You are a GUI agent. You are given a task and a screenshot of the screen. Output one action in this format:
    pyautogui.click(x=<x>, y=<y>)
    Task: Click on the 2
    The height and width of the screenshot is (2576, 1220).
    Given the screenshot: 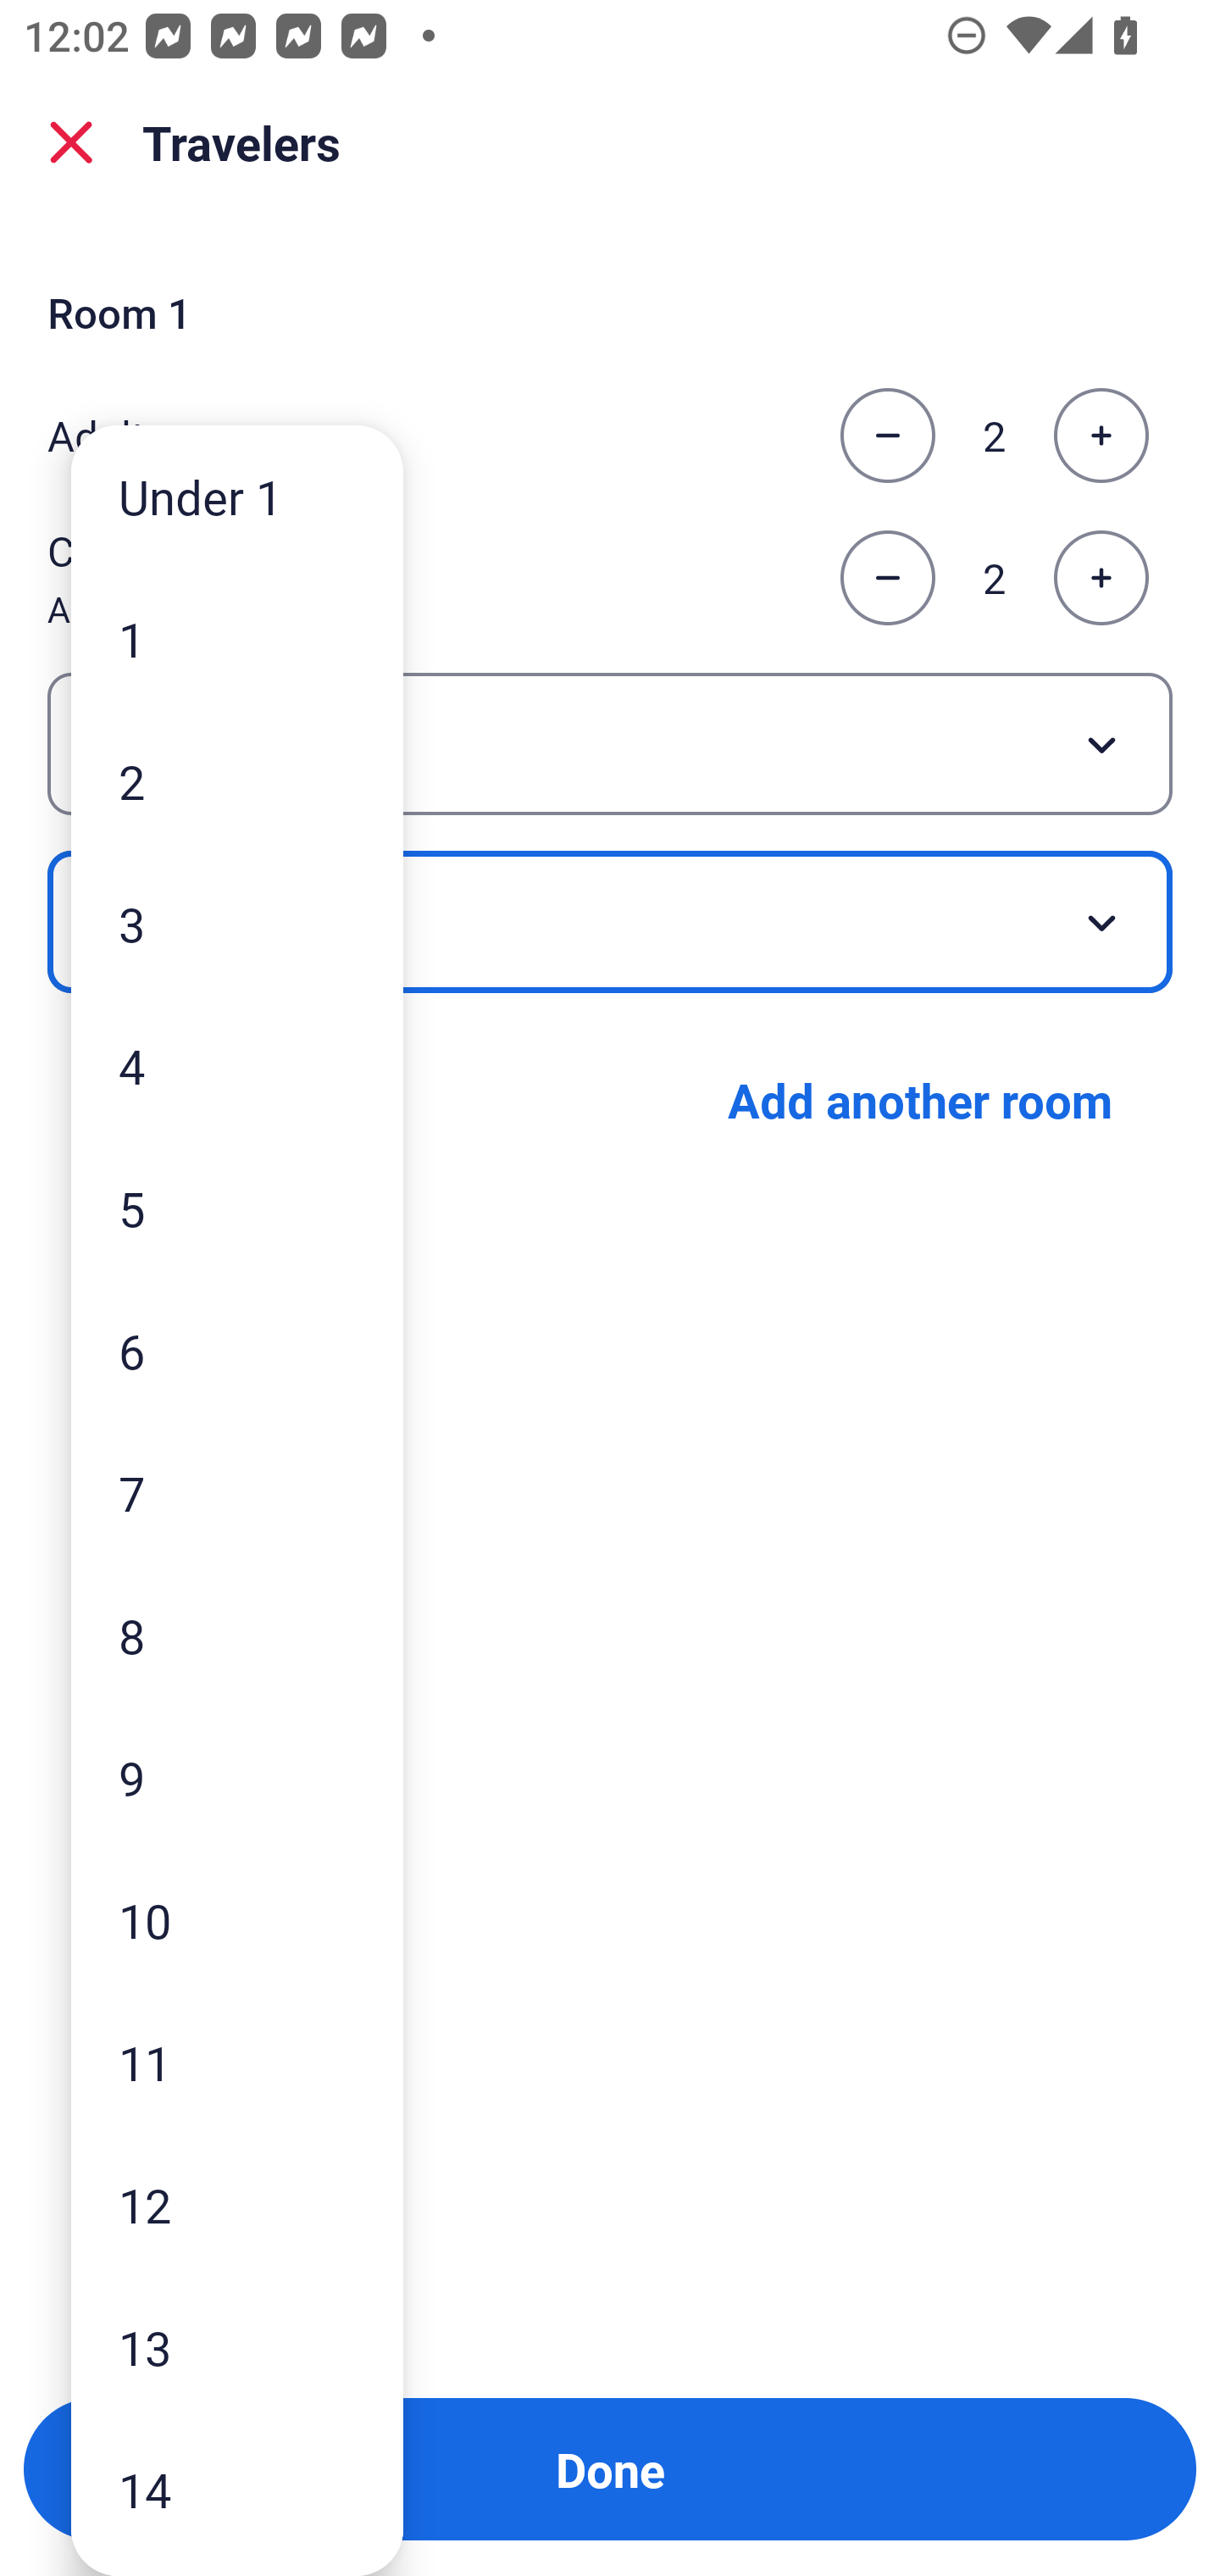 What is the action you would take?
    pyautogui.click(x=237, y=781)
    